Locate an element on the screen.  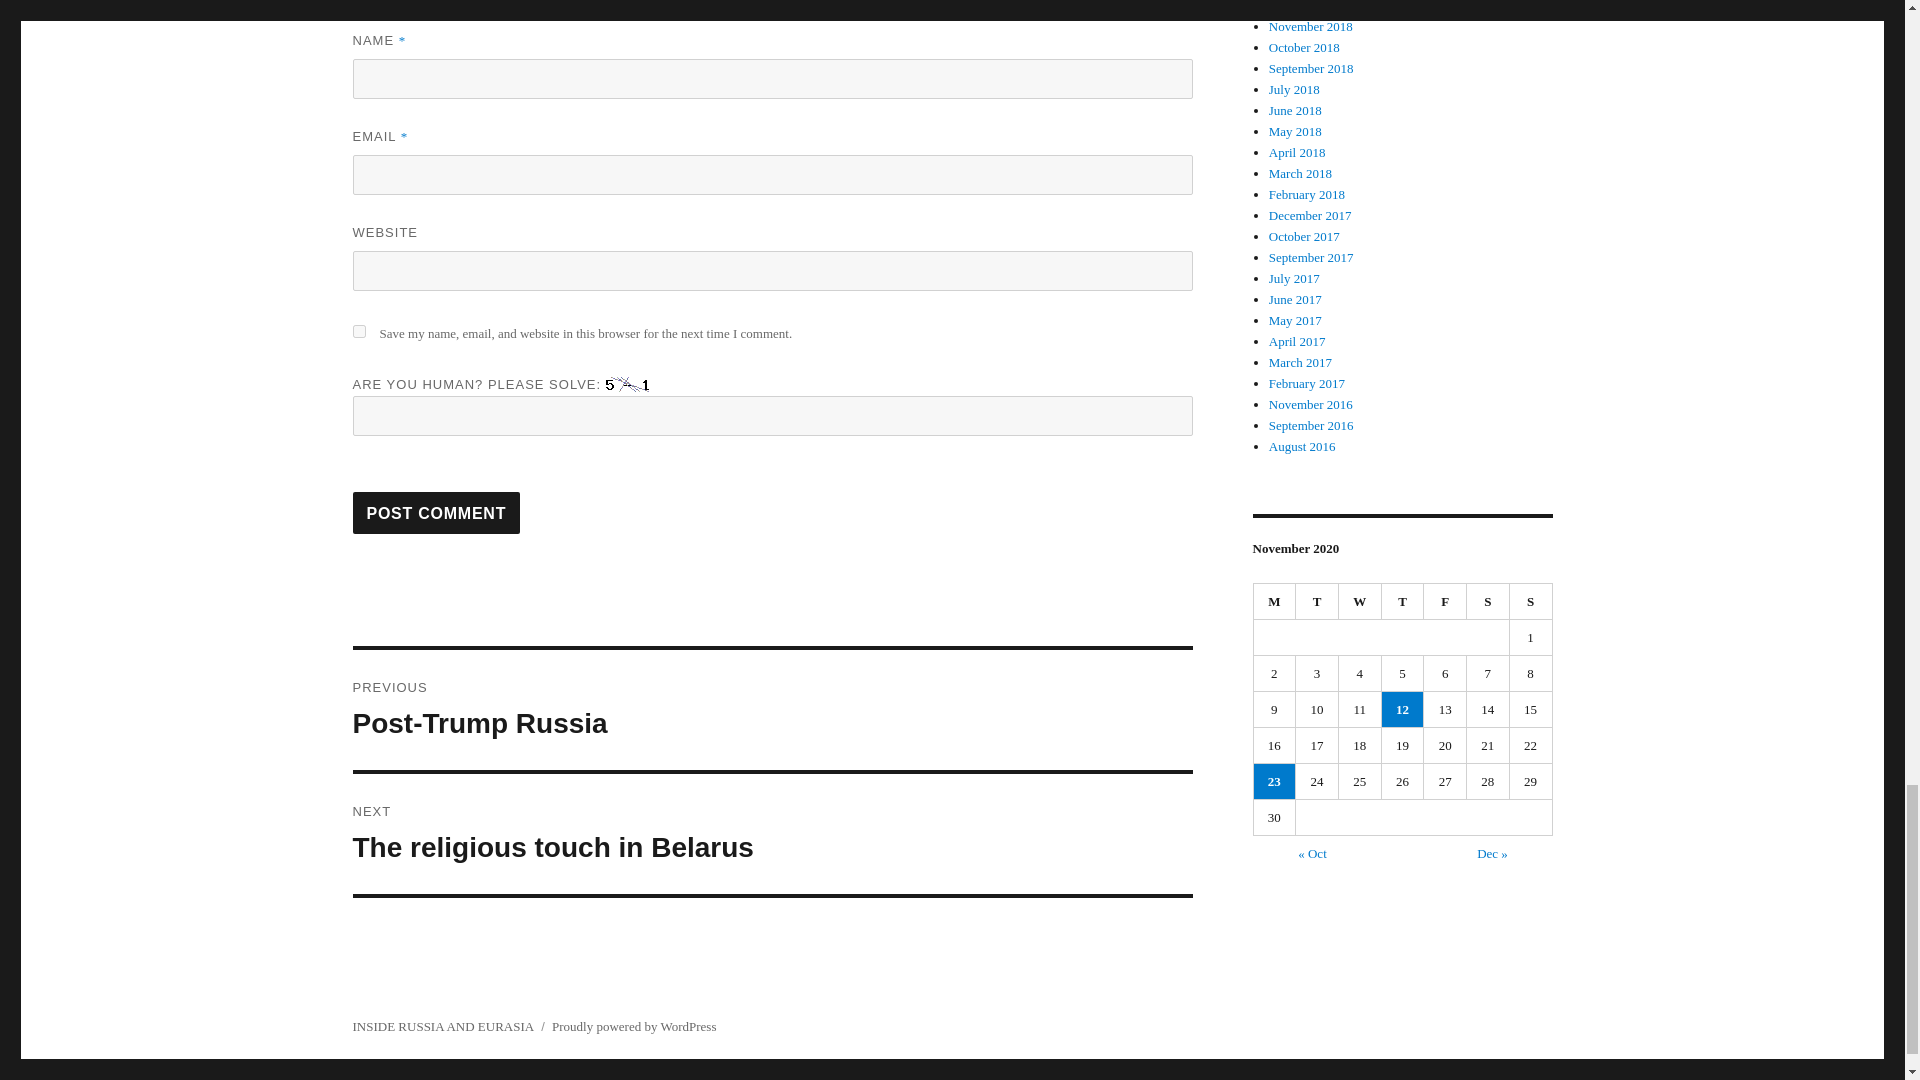
yes is located at coordinates (772, 710).